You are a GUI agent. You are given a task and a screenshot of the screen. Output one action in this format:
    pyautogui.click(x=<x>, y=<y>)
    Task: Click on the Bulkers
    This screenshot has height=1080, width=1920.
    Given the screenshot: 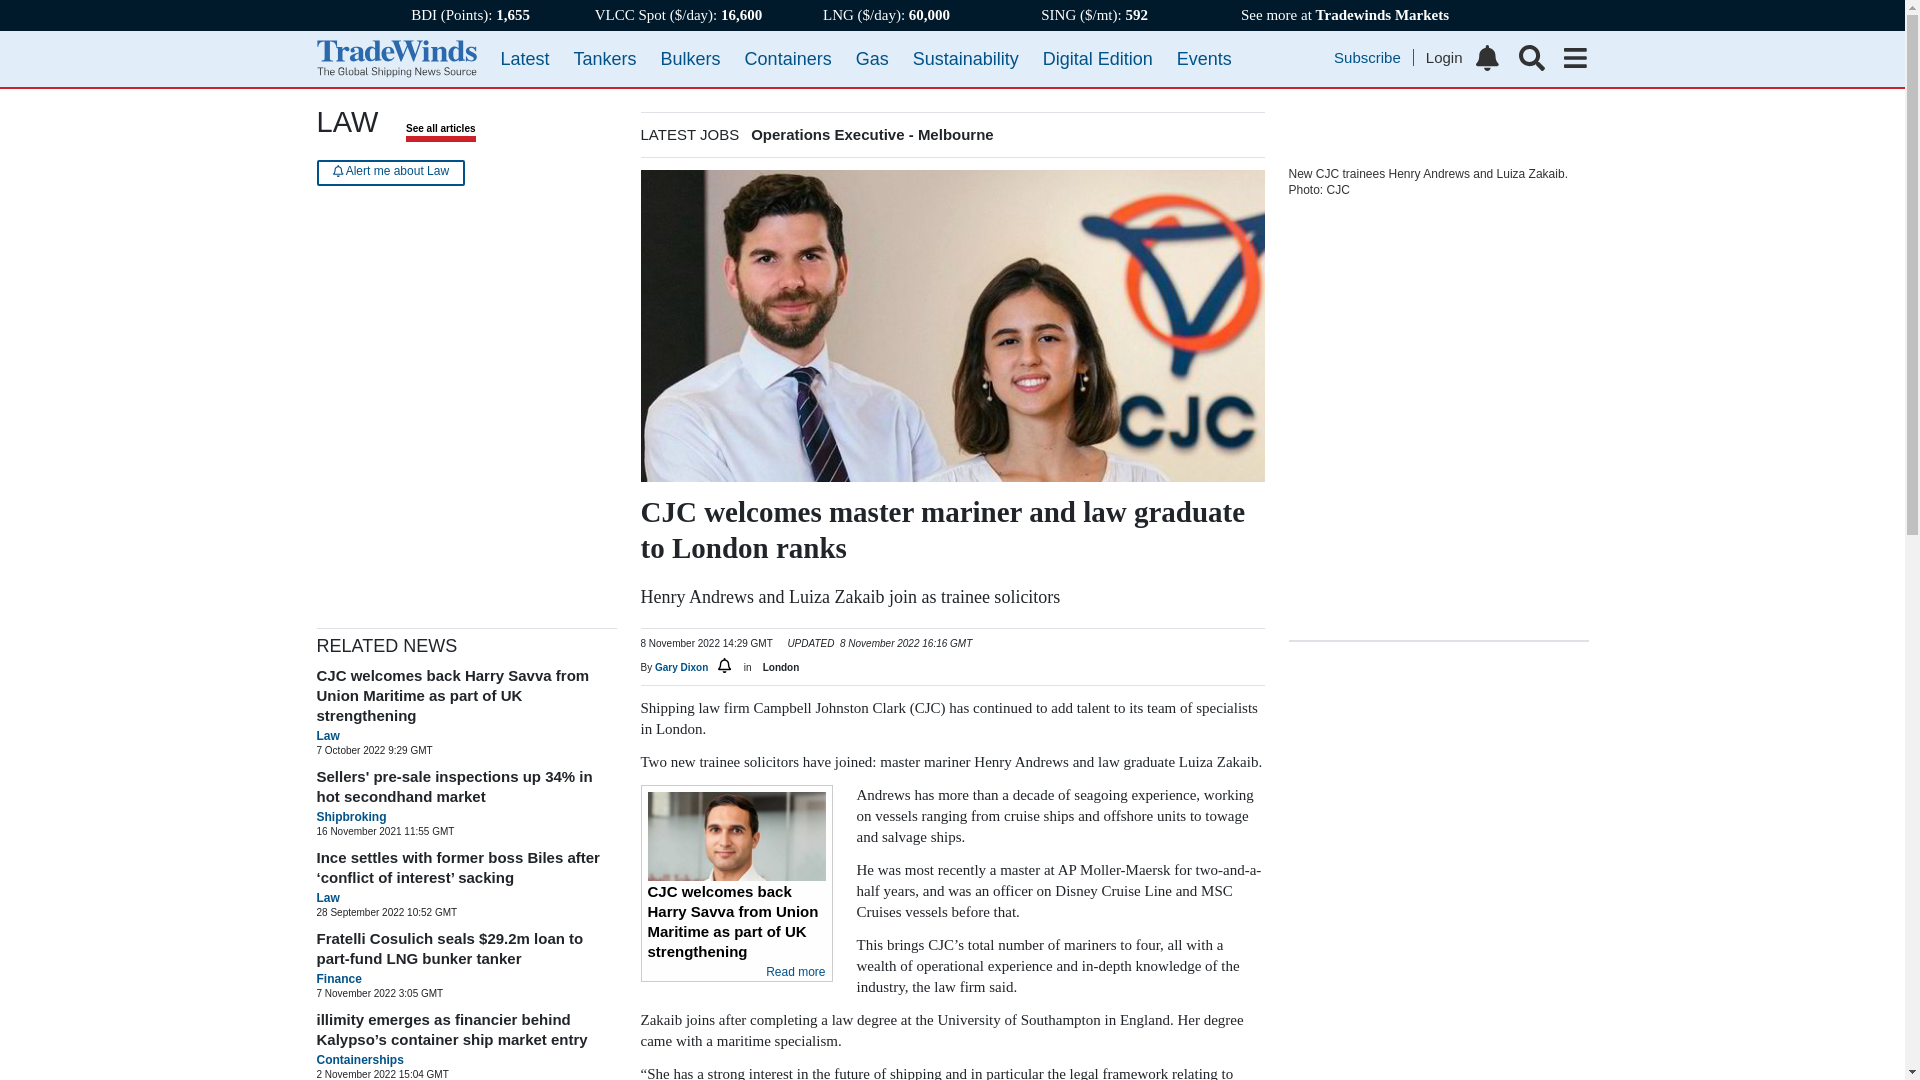 What is the action you would take?
    pyautogui.click(x=690, y=58)
    